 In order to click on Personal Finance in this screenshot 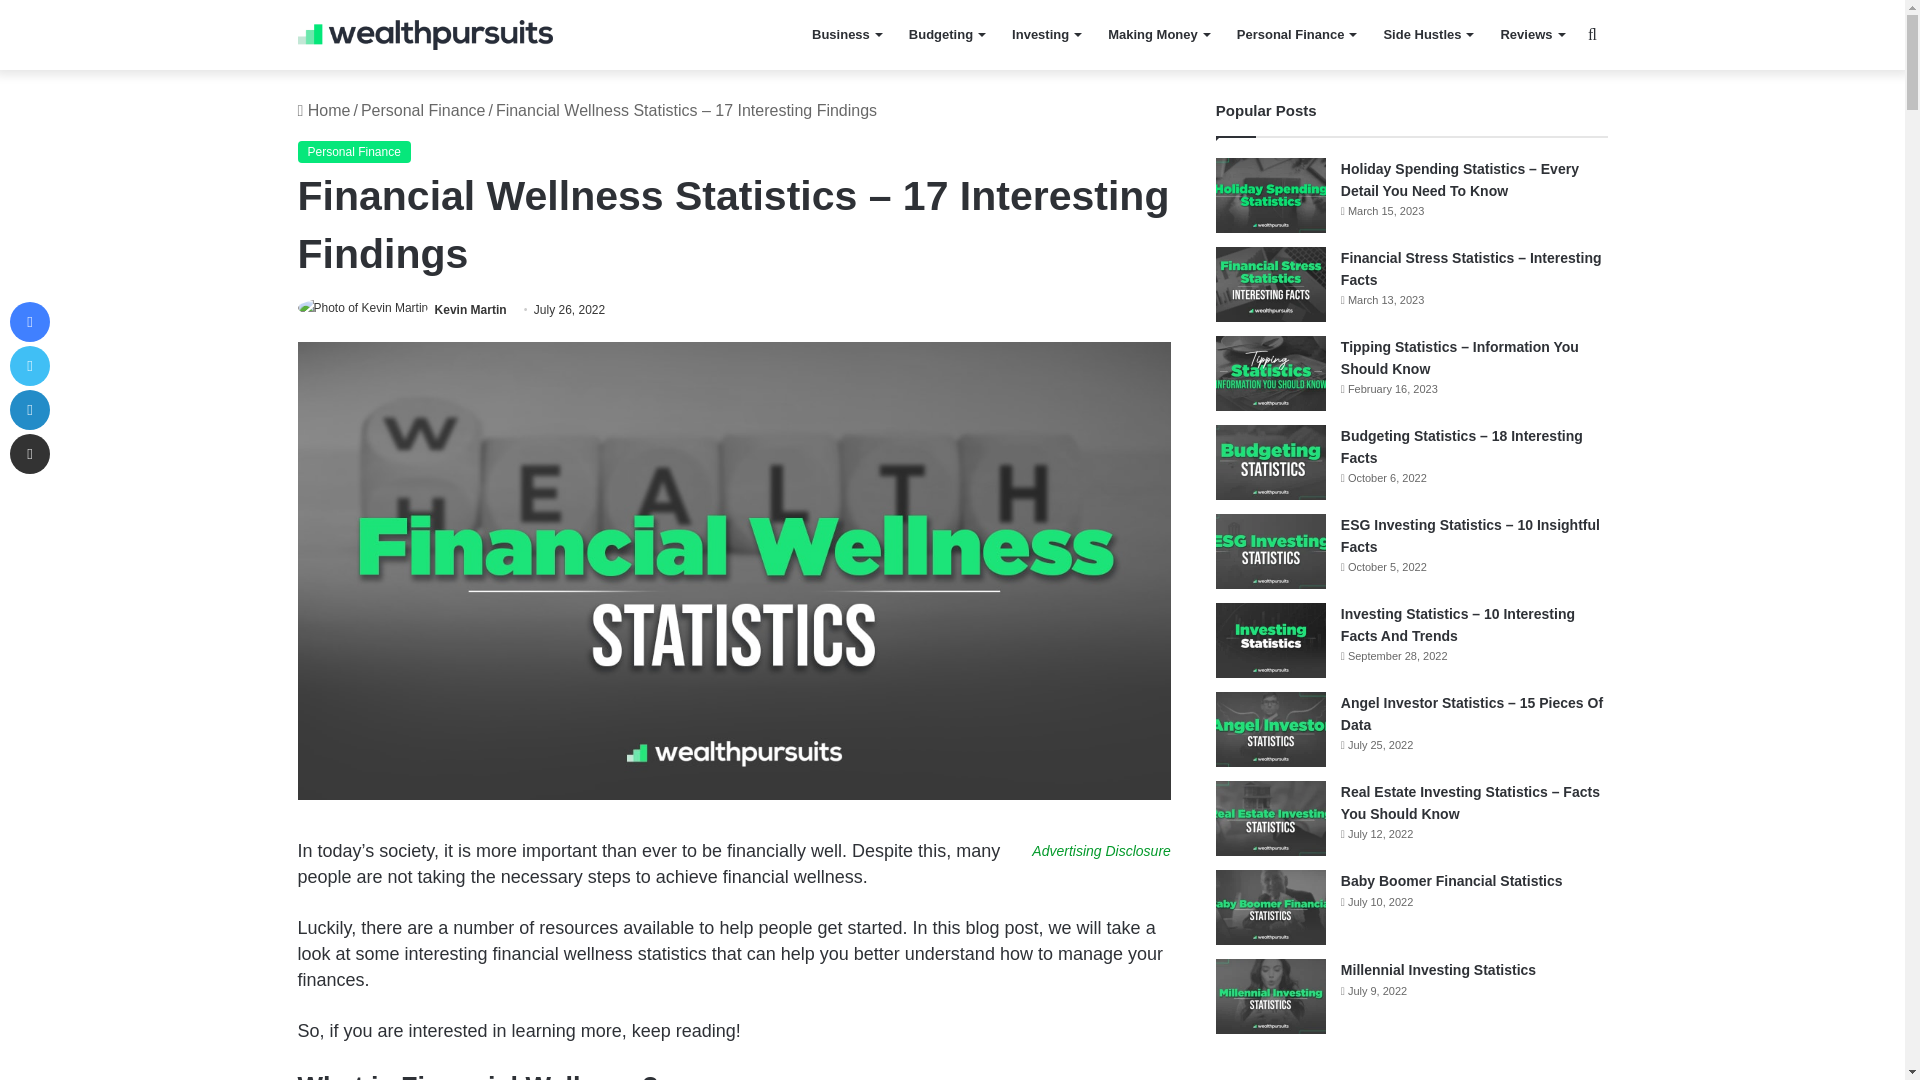, I will do `click(1296, 35)`.